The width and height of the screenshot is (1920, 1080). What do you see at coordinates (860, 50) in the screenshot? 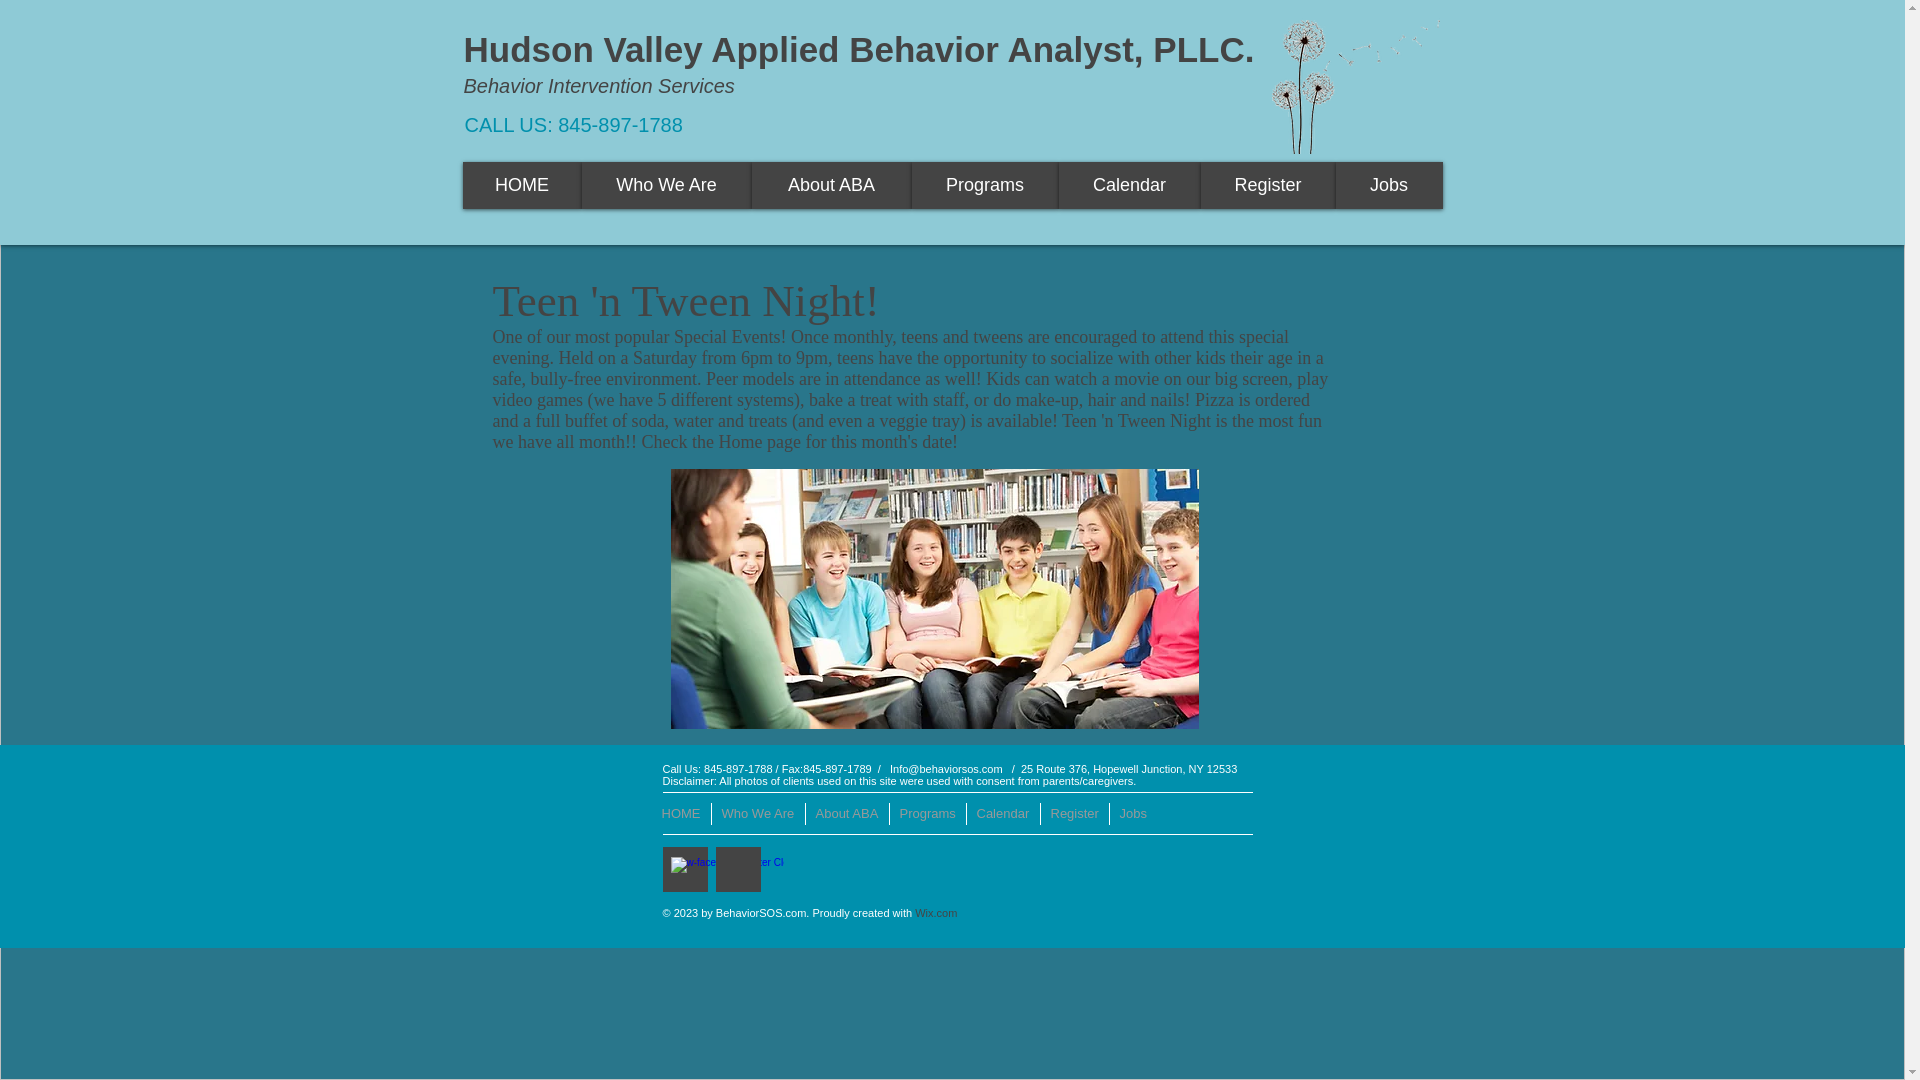
I see `Hudson Valley Applied Behavior Analyst, PLLC.` at bounding box center [860, 50].